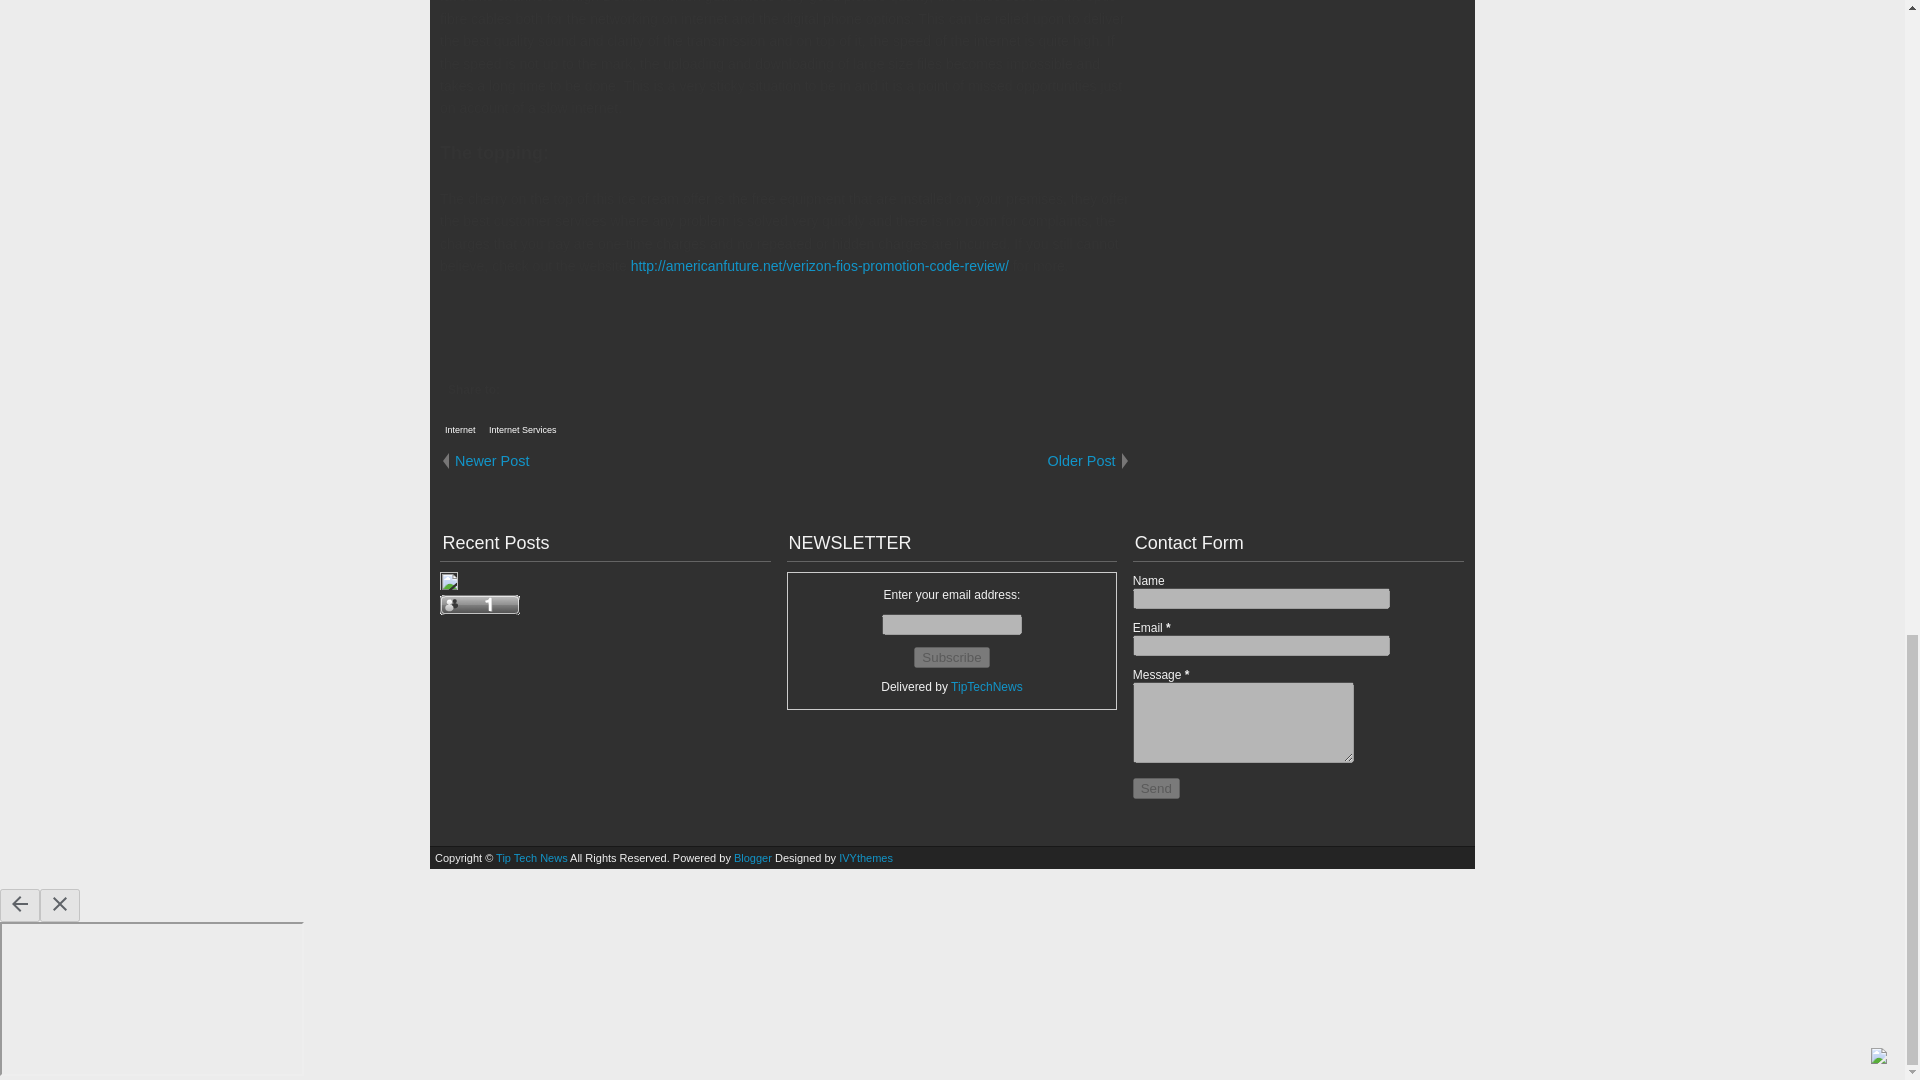 This screenshot has height=1080, width=1920. Describe the element at coordinates (958, 460) in the screenshot. I see `Older Post` at that location.